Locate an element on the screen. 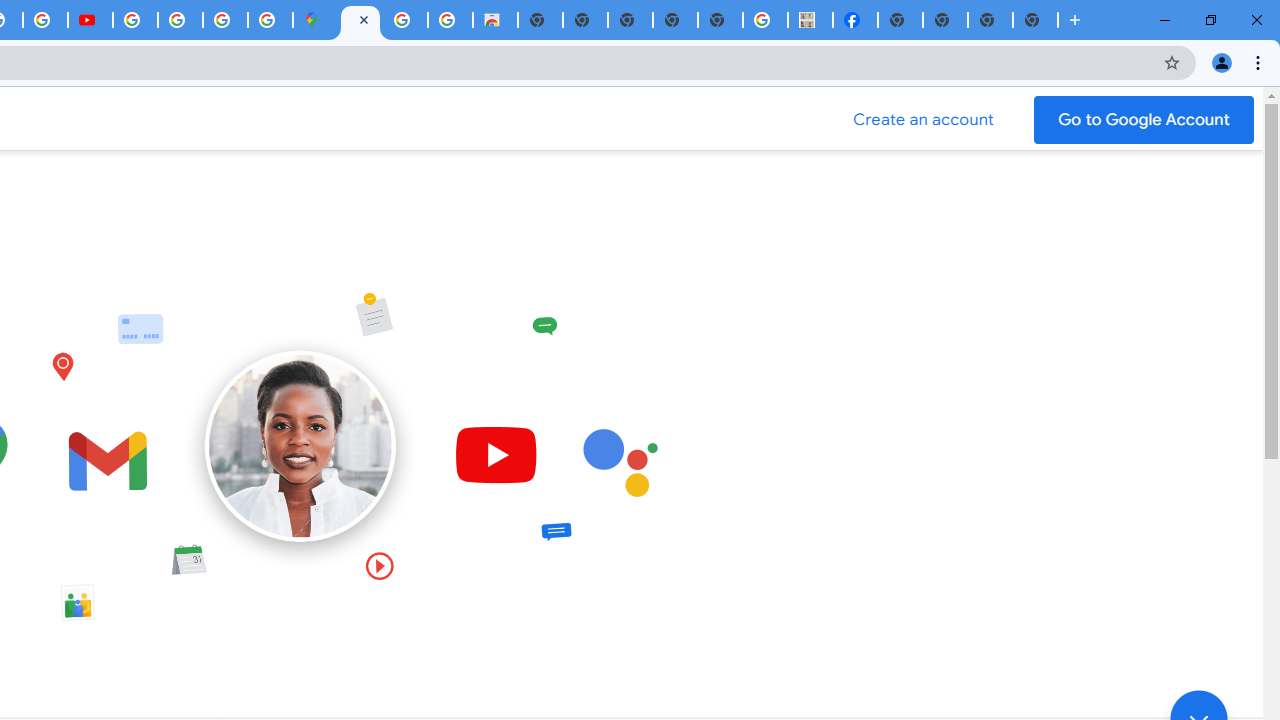  Go to your Google Account is located at coordinates (1144, 120).